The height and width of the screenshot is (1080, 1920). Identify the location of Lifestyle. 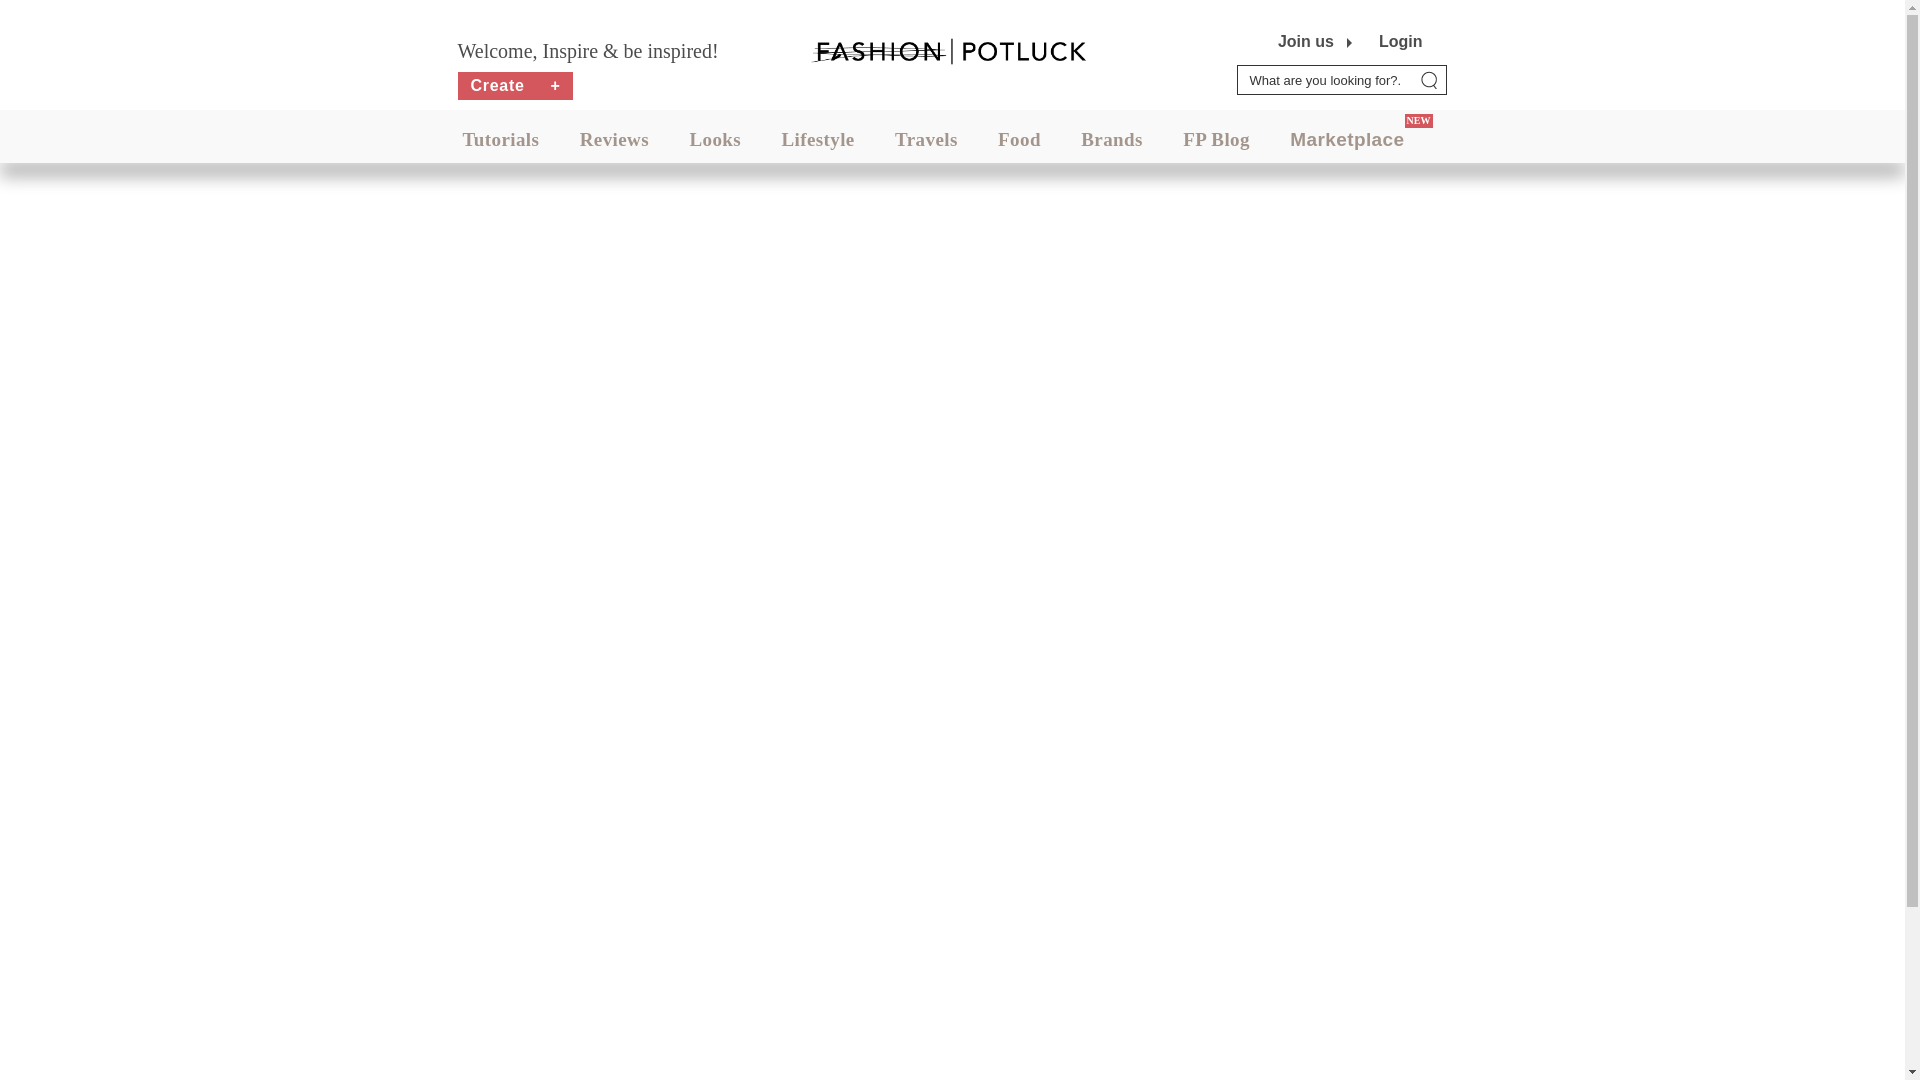
(818, 139).